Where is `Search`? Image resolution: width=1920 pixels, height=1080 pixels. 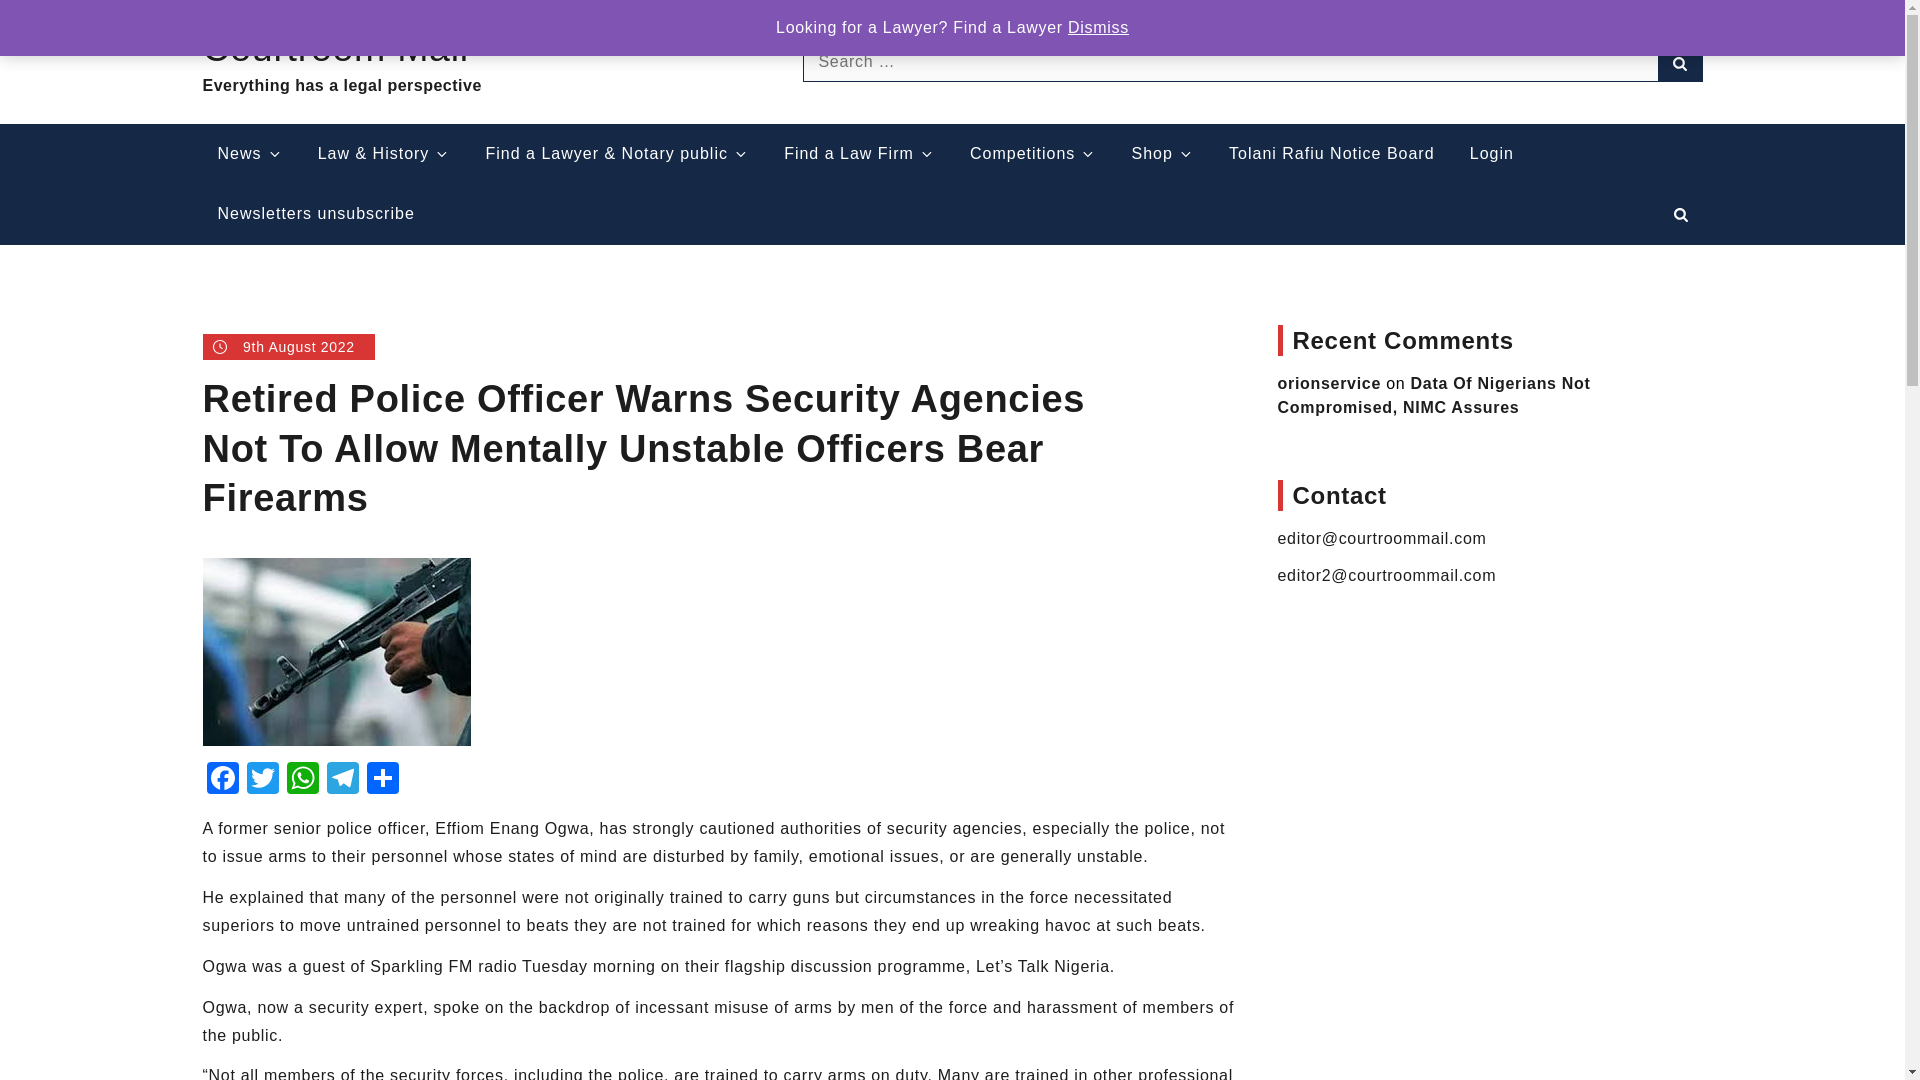
Search is located at coordinates (1680, 62).